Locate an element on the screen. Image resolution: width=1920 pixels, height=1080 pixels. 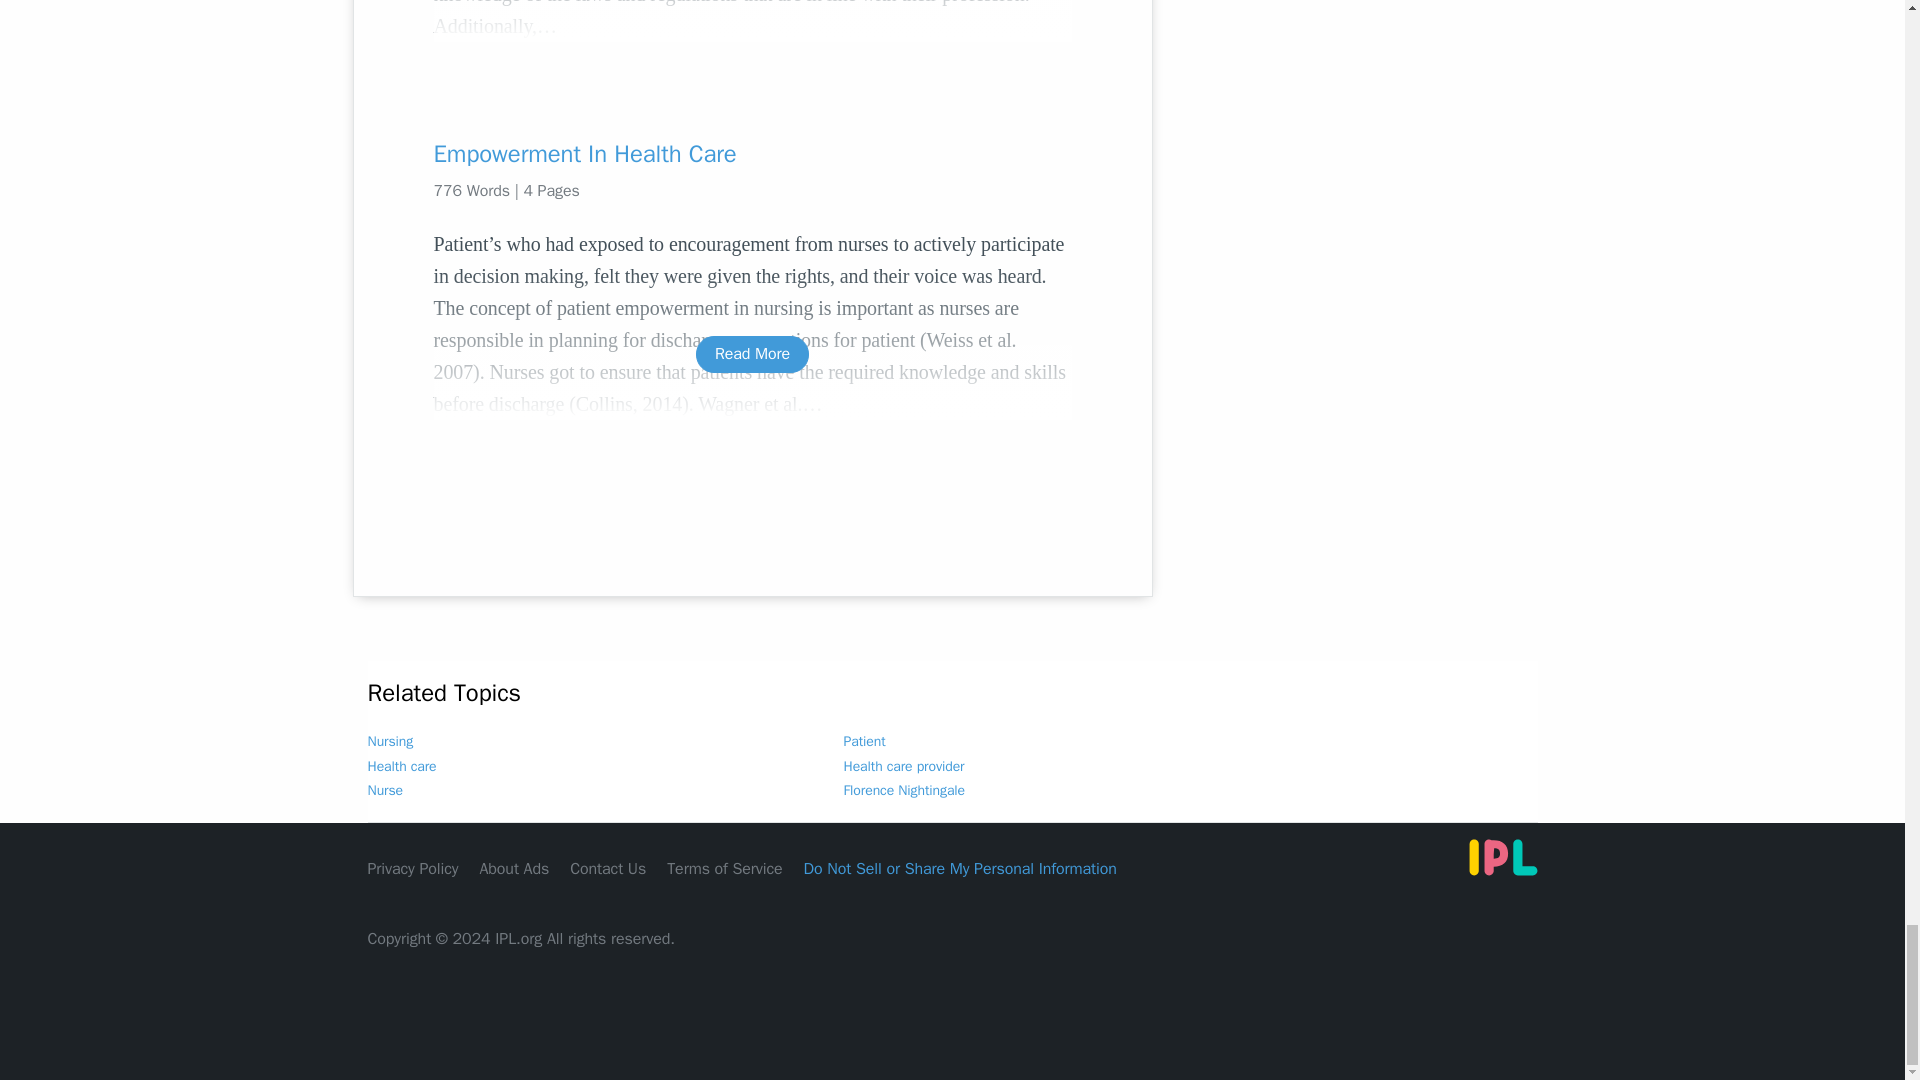
Health care provider is located at coordinates (904, 766).